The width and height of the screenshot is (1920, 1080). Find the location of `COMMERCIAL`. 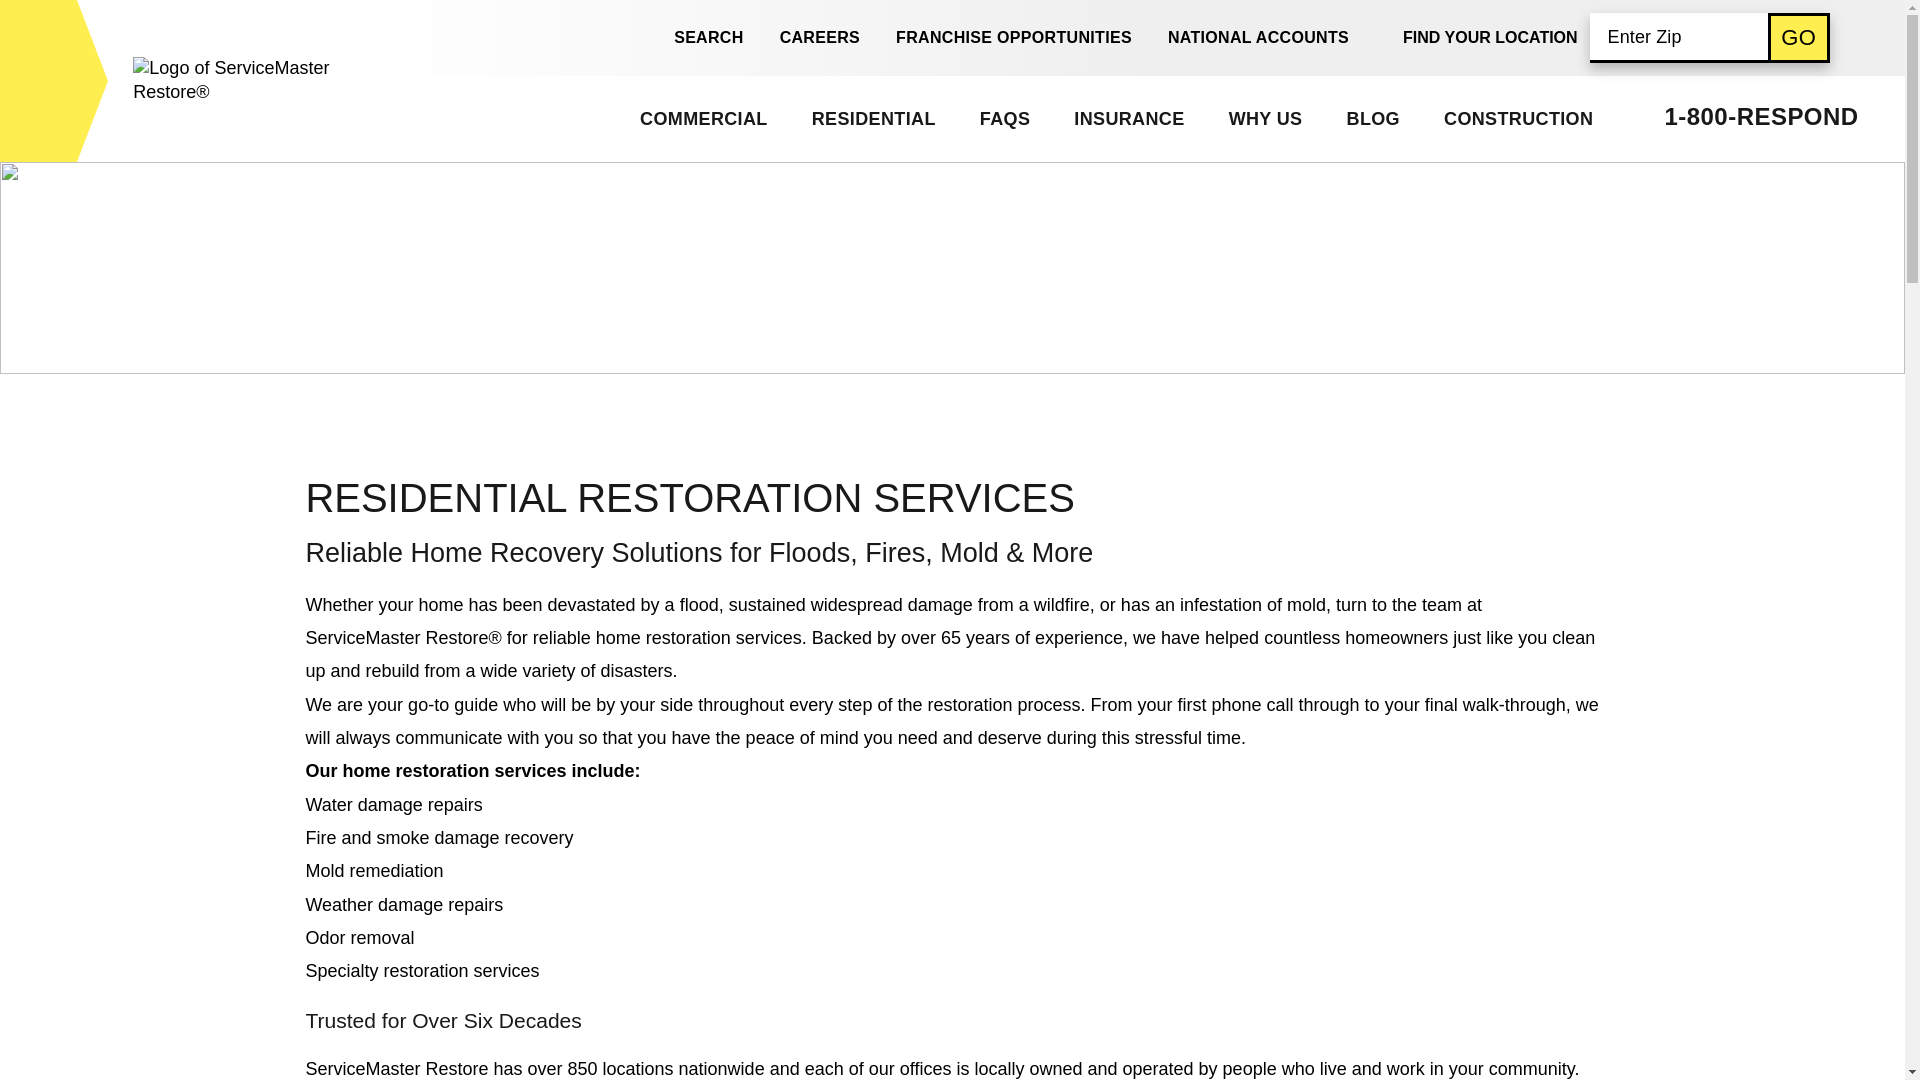

COMMERCIAL is located at coordinates (702, 118).